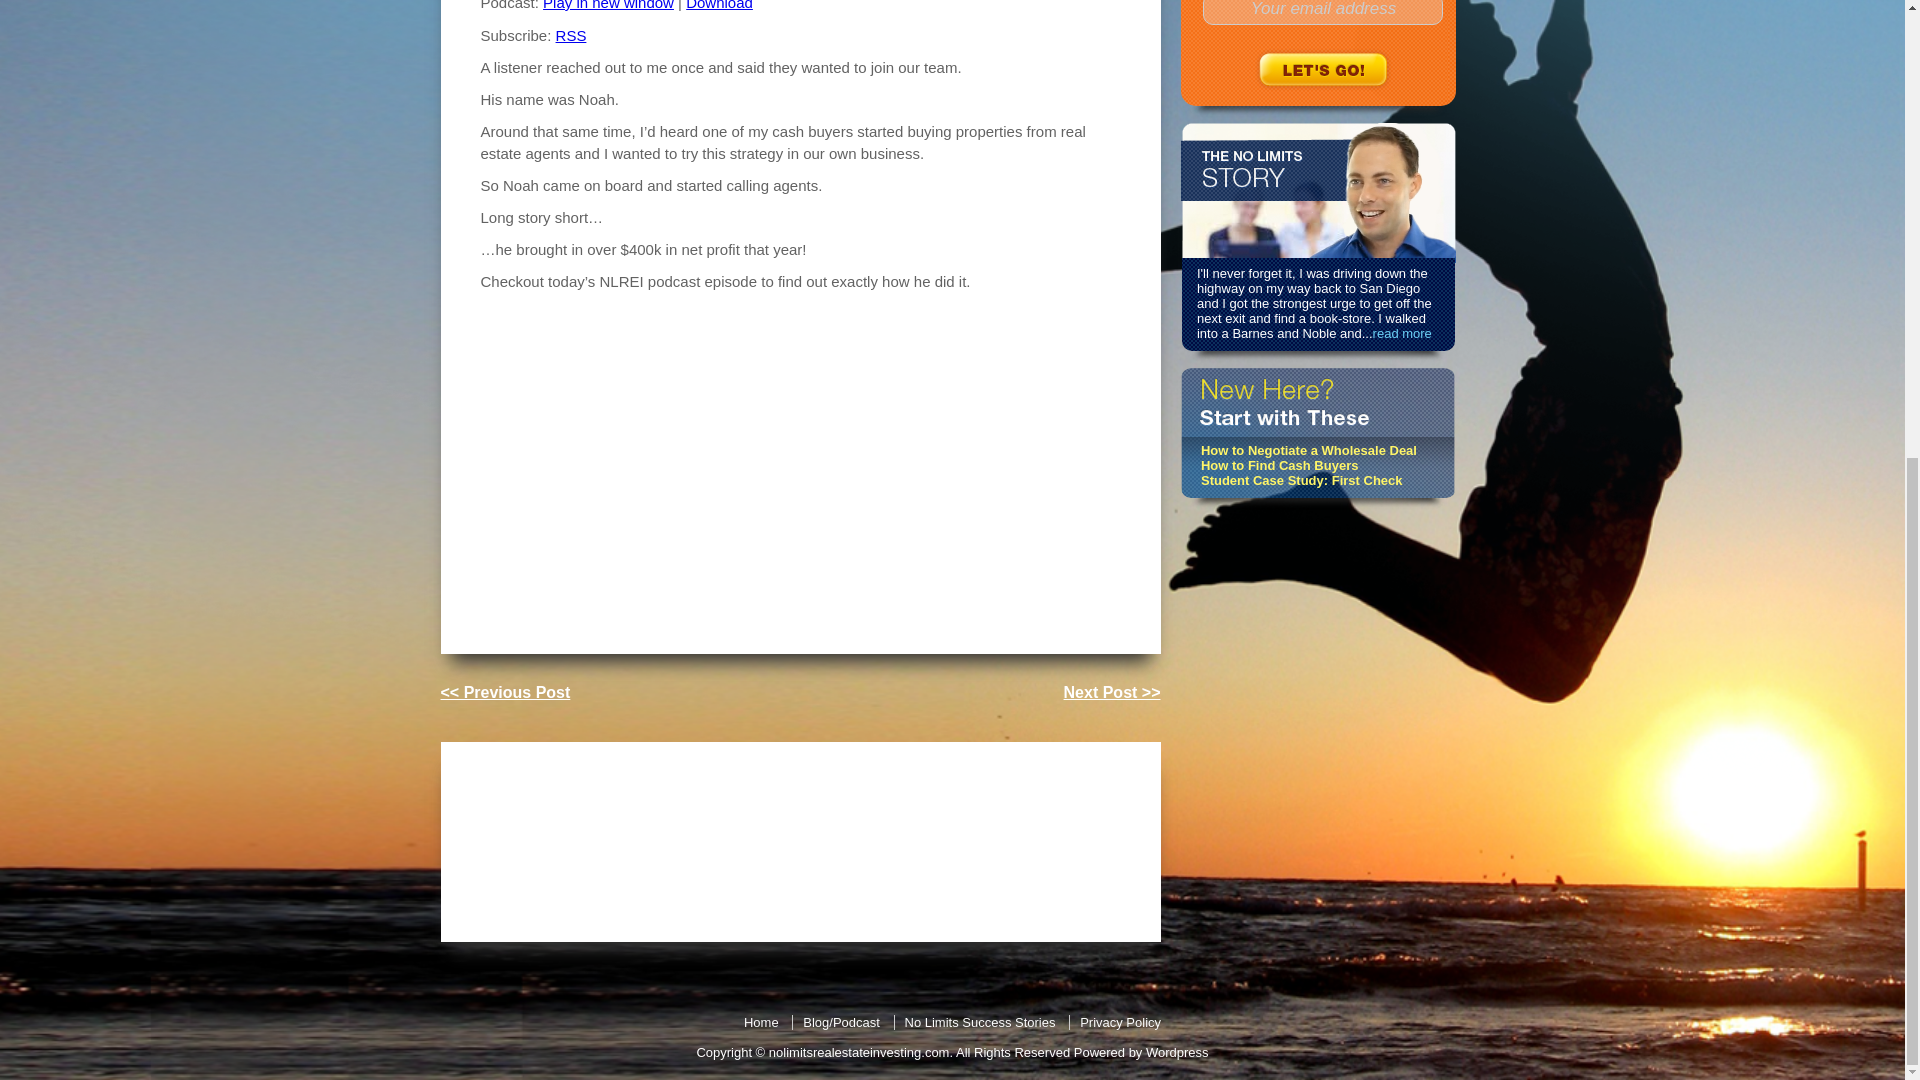 This screenshot has width=1920, height=1080. I want to click on No Limits Success Stories, so click(979, 1022).